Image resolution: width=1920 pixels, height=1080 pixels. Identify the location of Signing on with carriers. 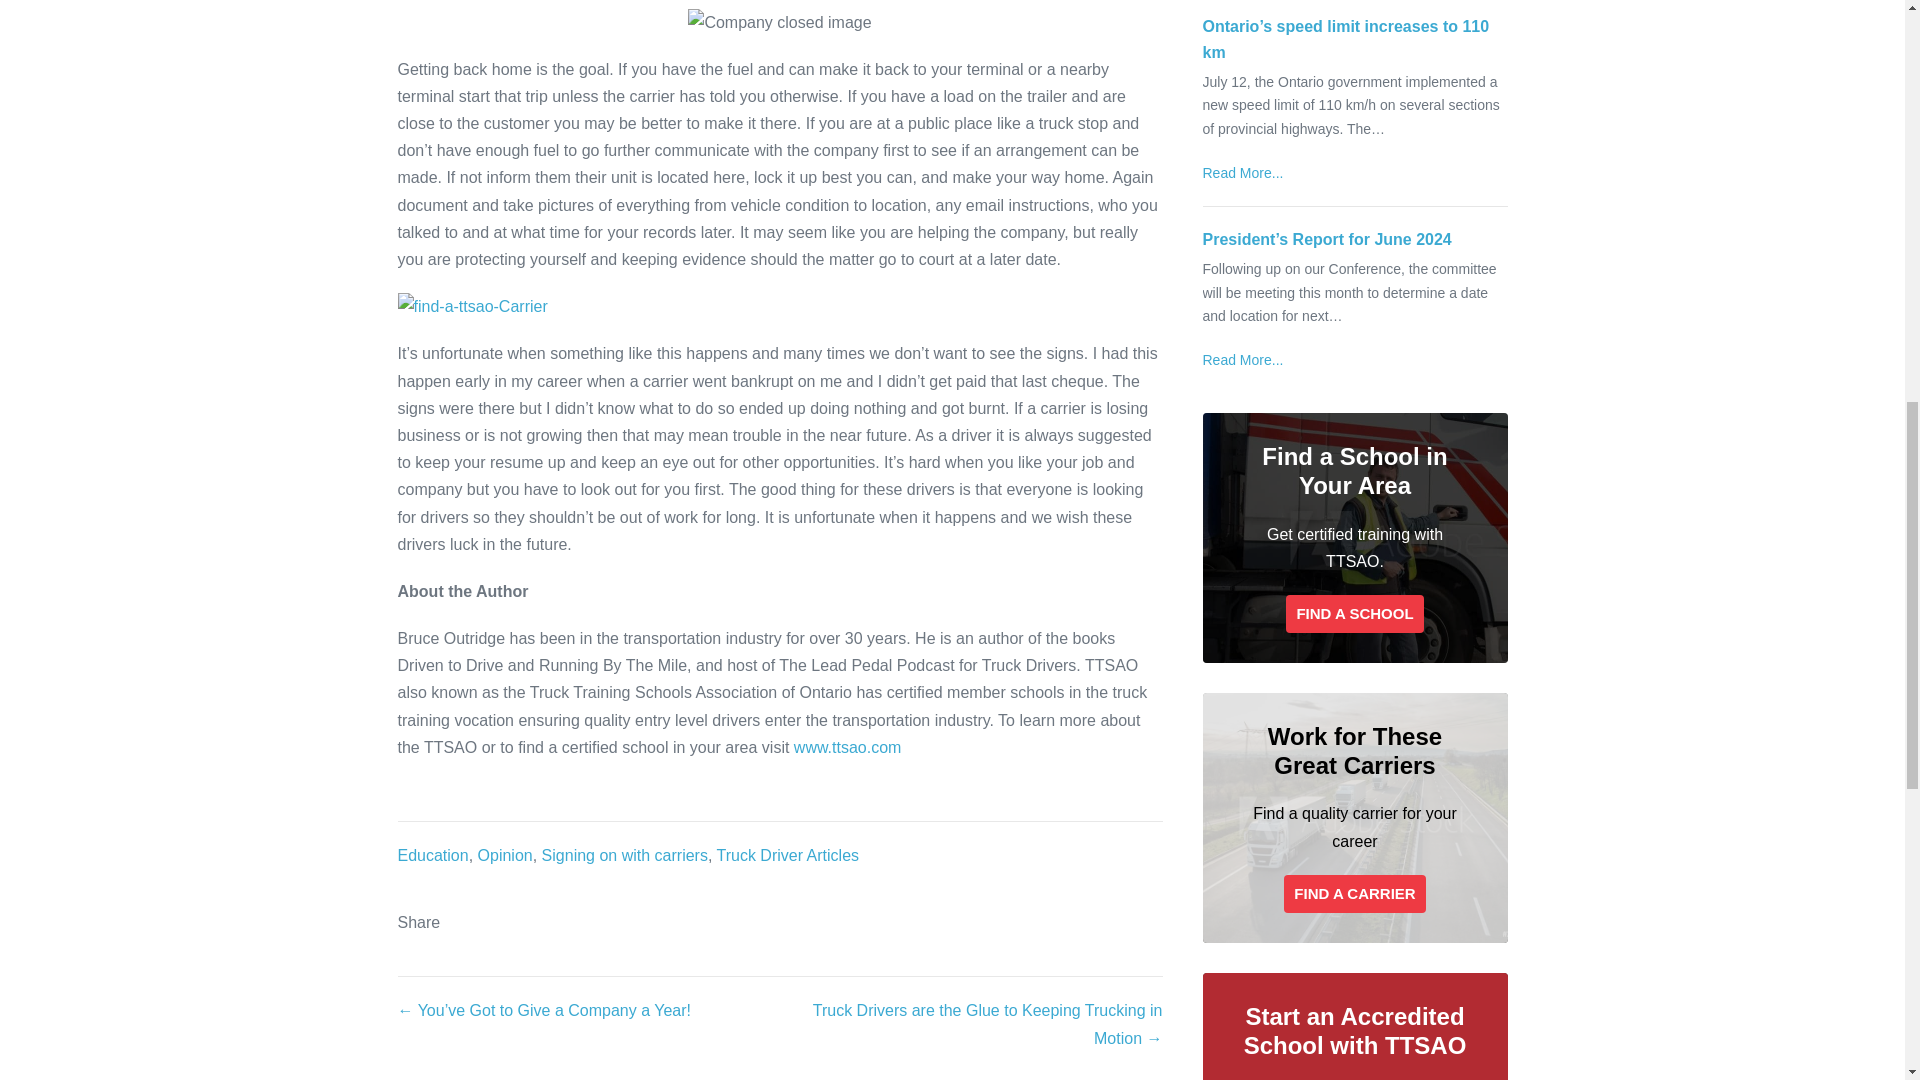
(624, 855).